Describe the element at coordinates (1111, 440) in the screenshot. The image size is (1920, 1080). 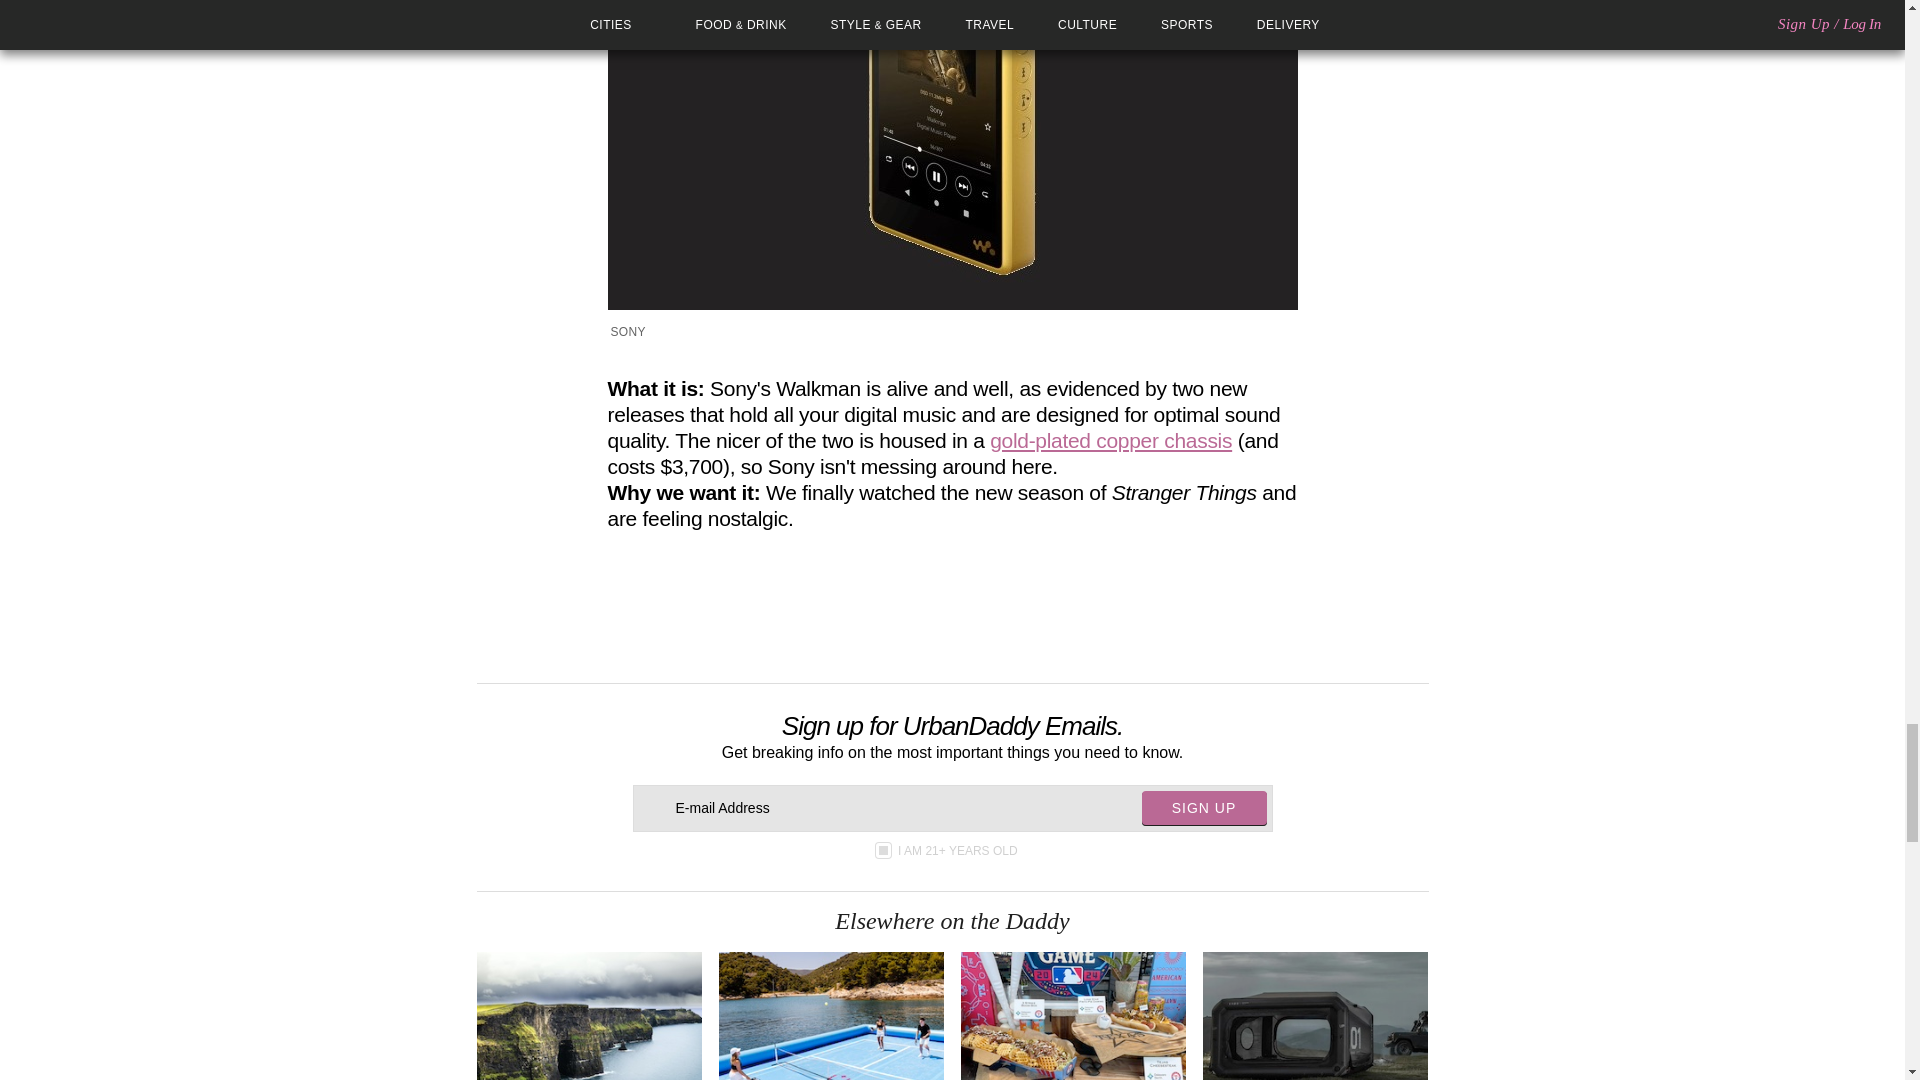
I see `gold-plated copper chassis` at that location.